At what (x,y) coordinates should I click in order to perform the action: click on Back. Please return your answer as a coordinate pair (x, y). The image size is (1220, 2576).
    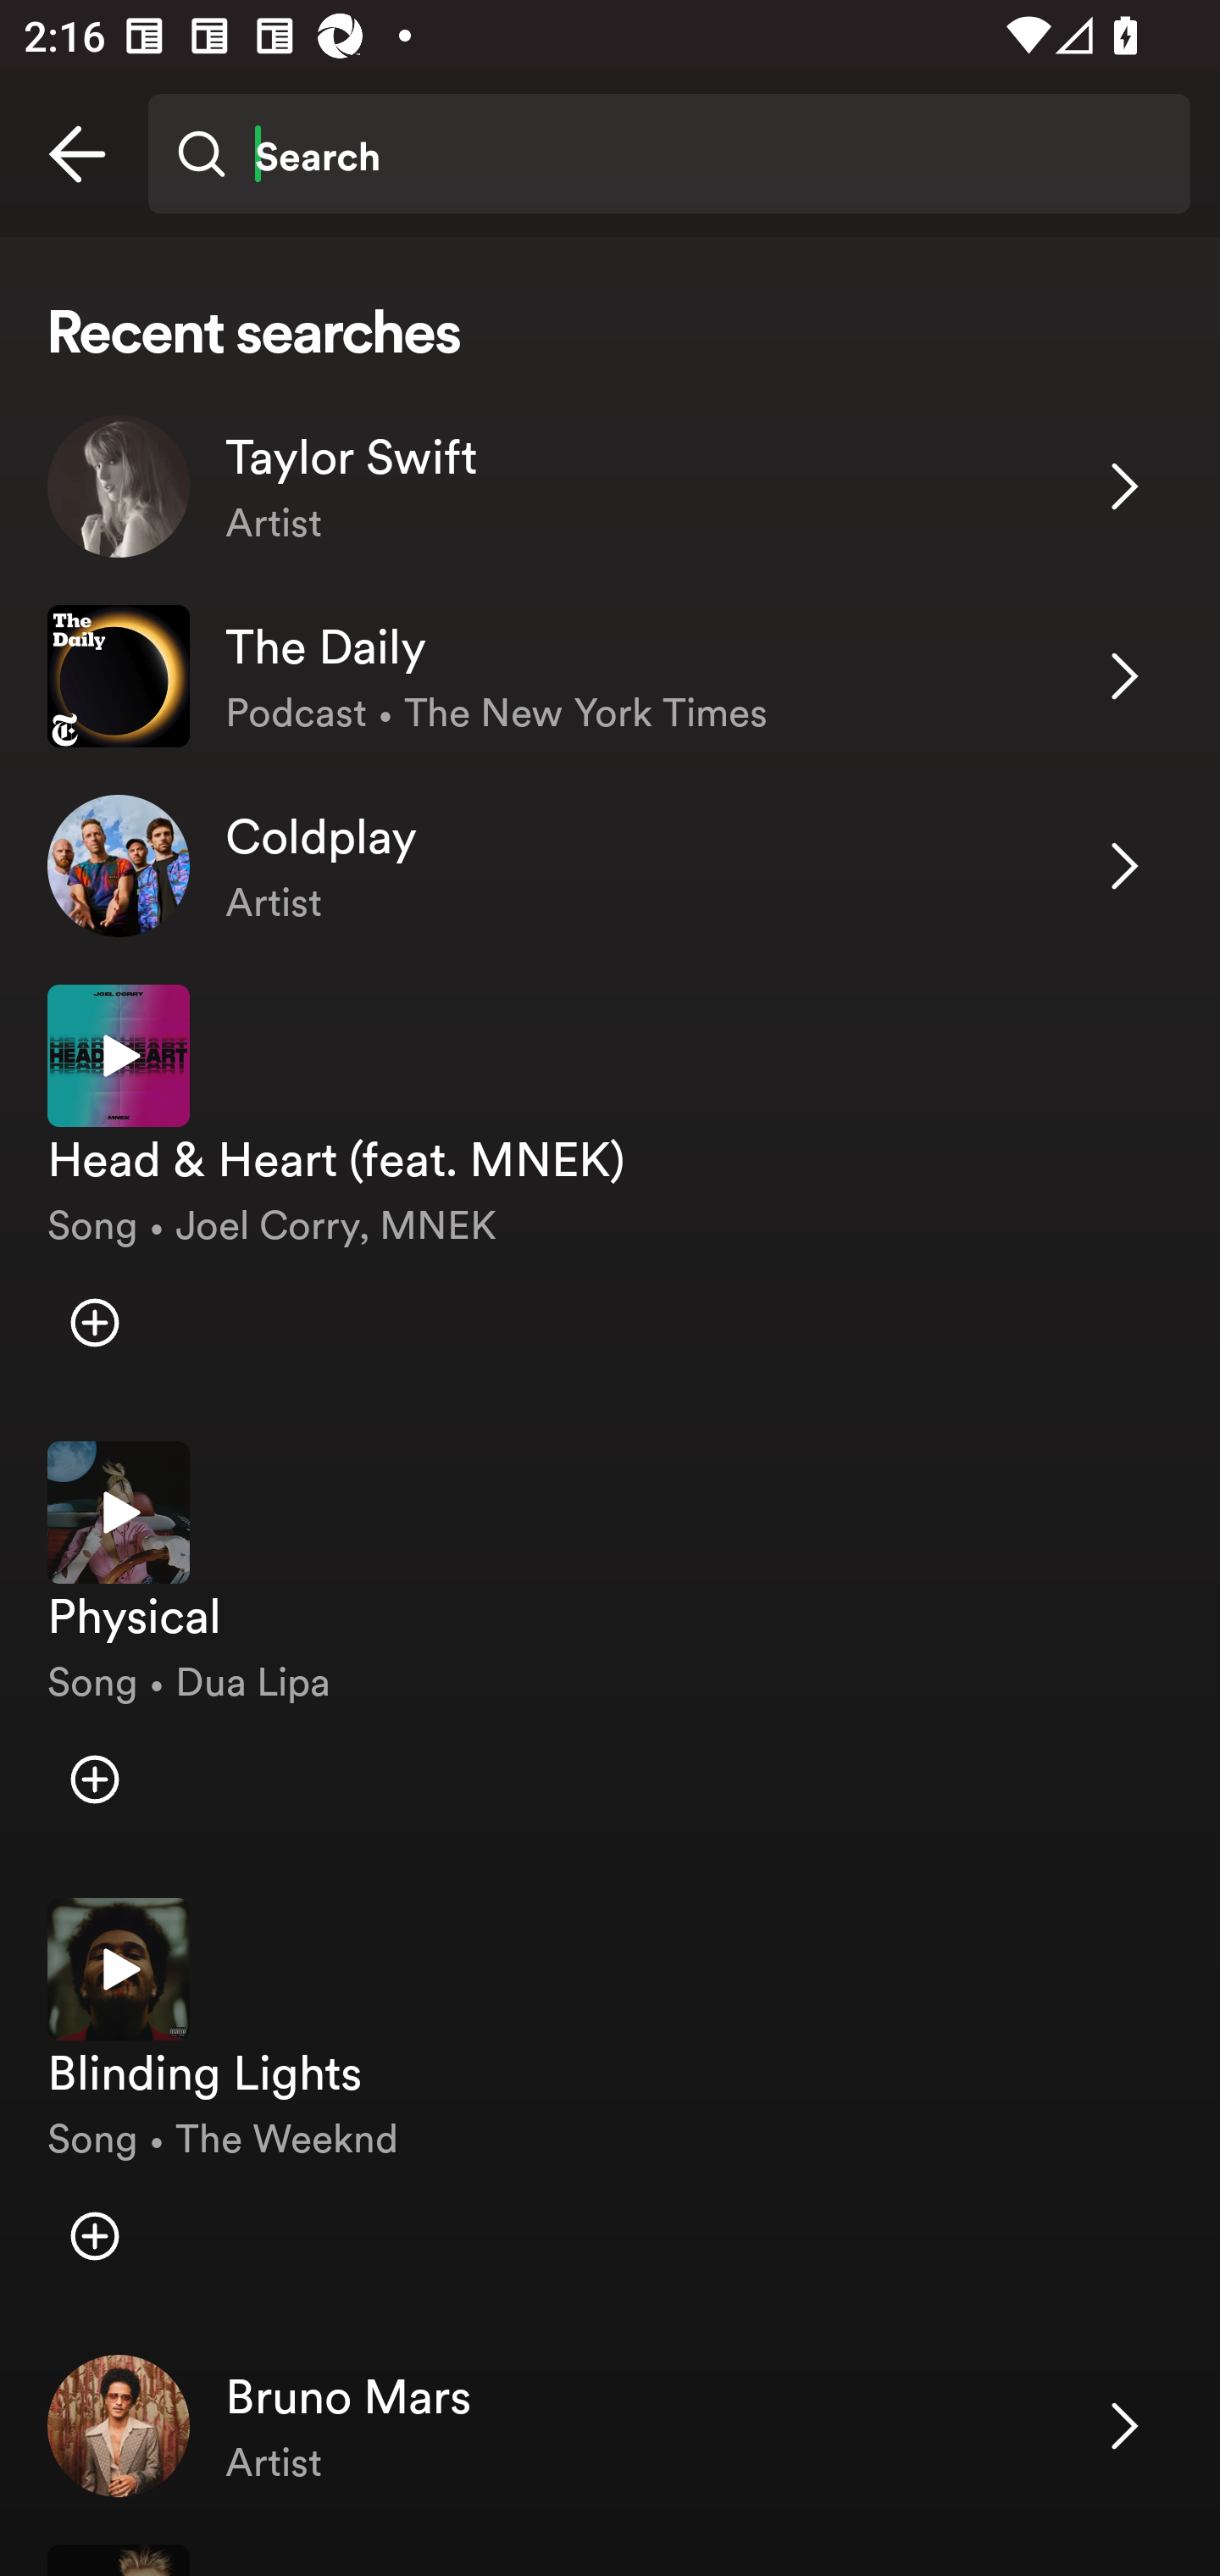
    Looking at the image, I should click on (77, 154).